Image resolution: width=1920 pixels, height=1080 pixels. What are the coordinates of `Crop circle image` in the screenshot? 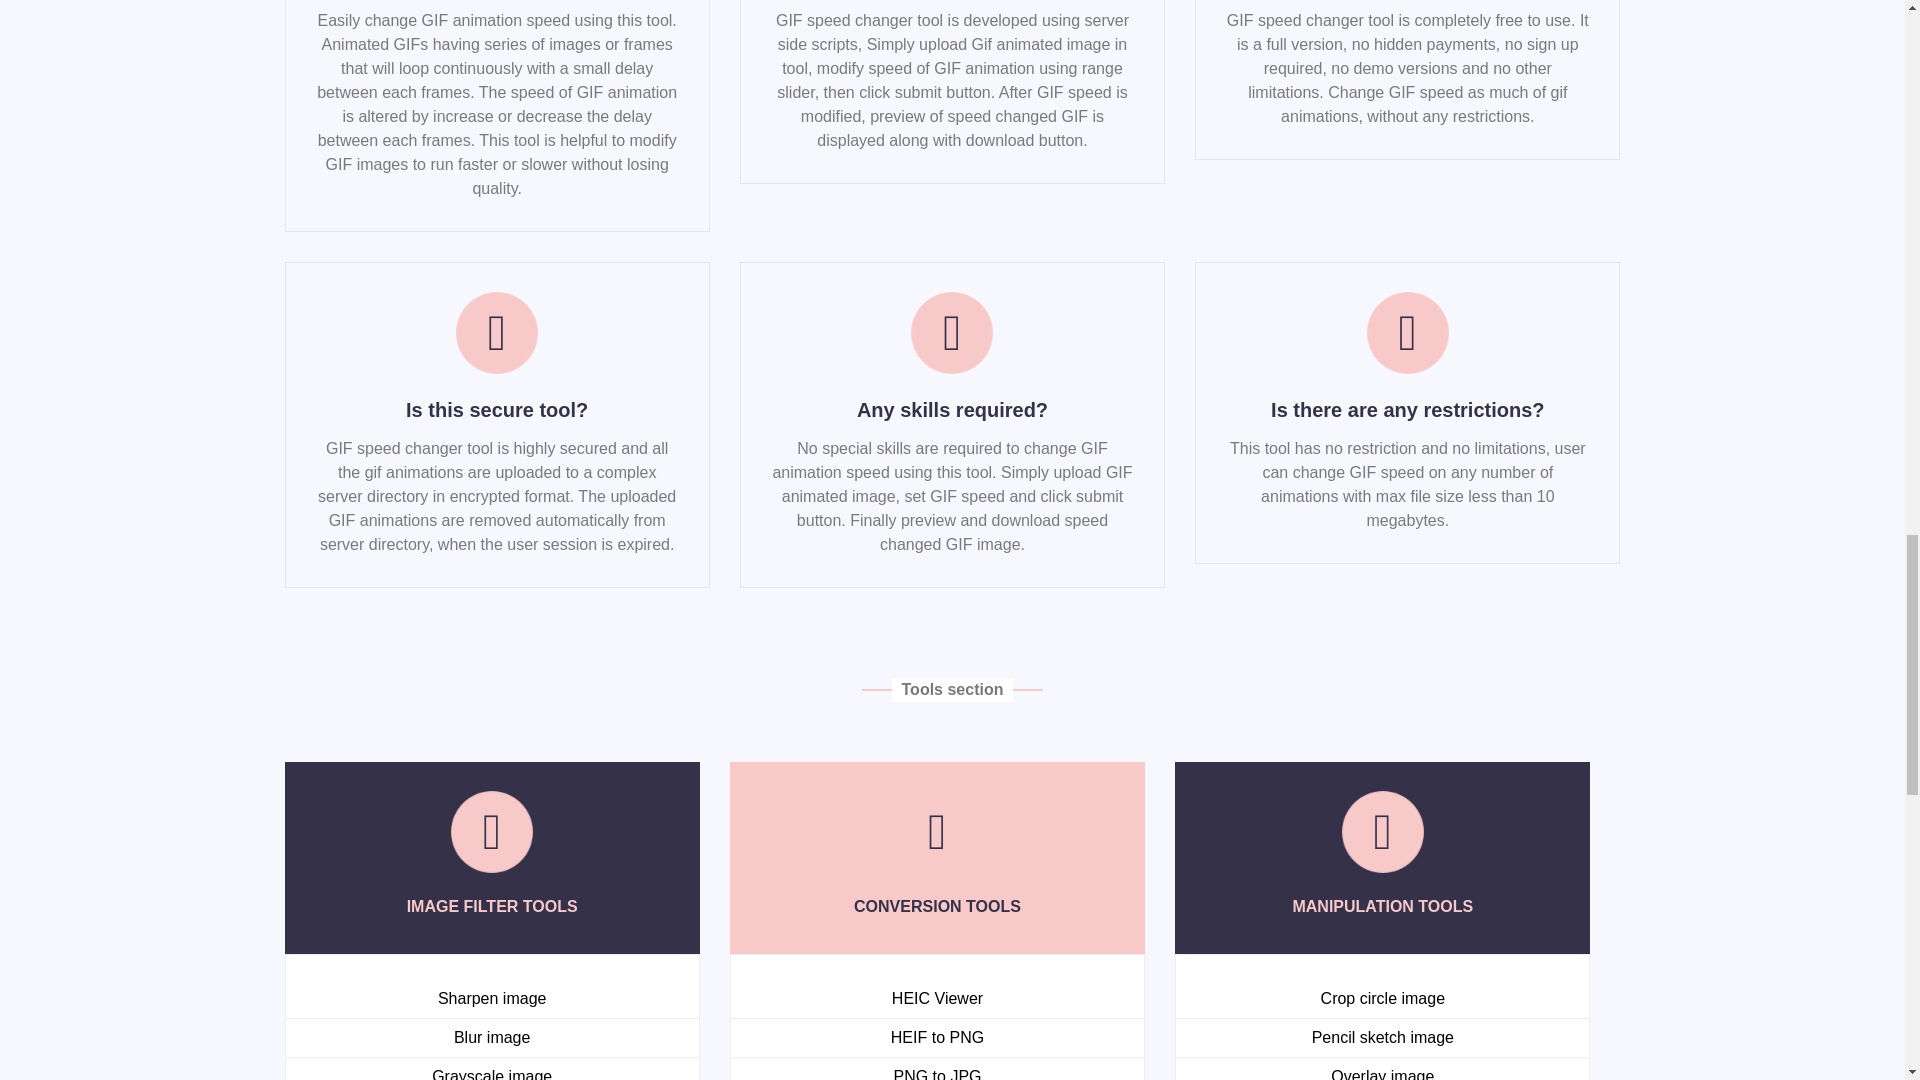 It's located at (1382, 998).